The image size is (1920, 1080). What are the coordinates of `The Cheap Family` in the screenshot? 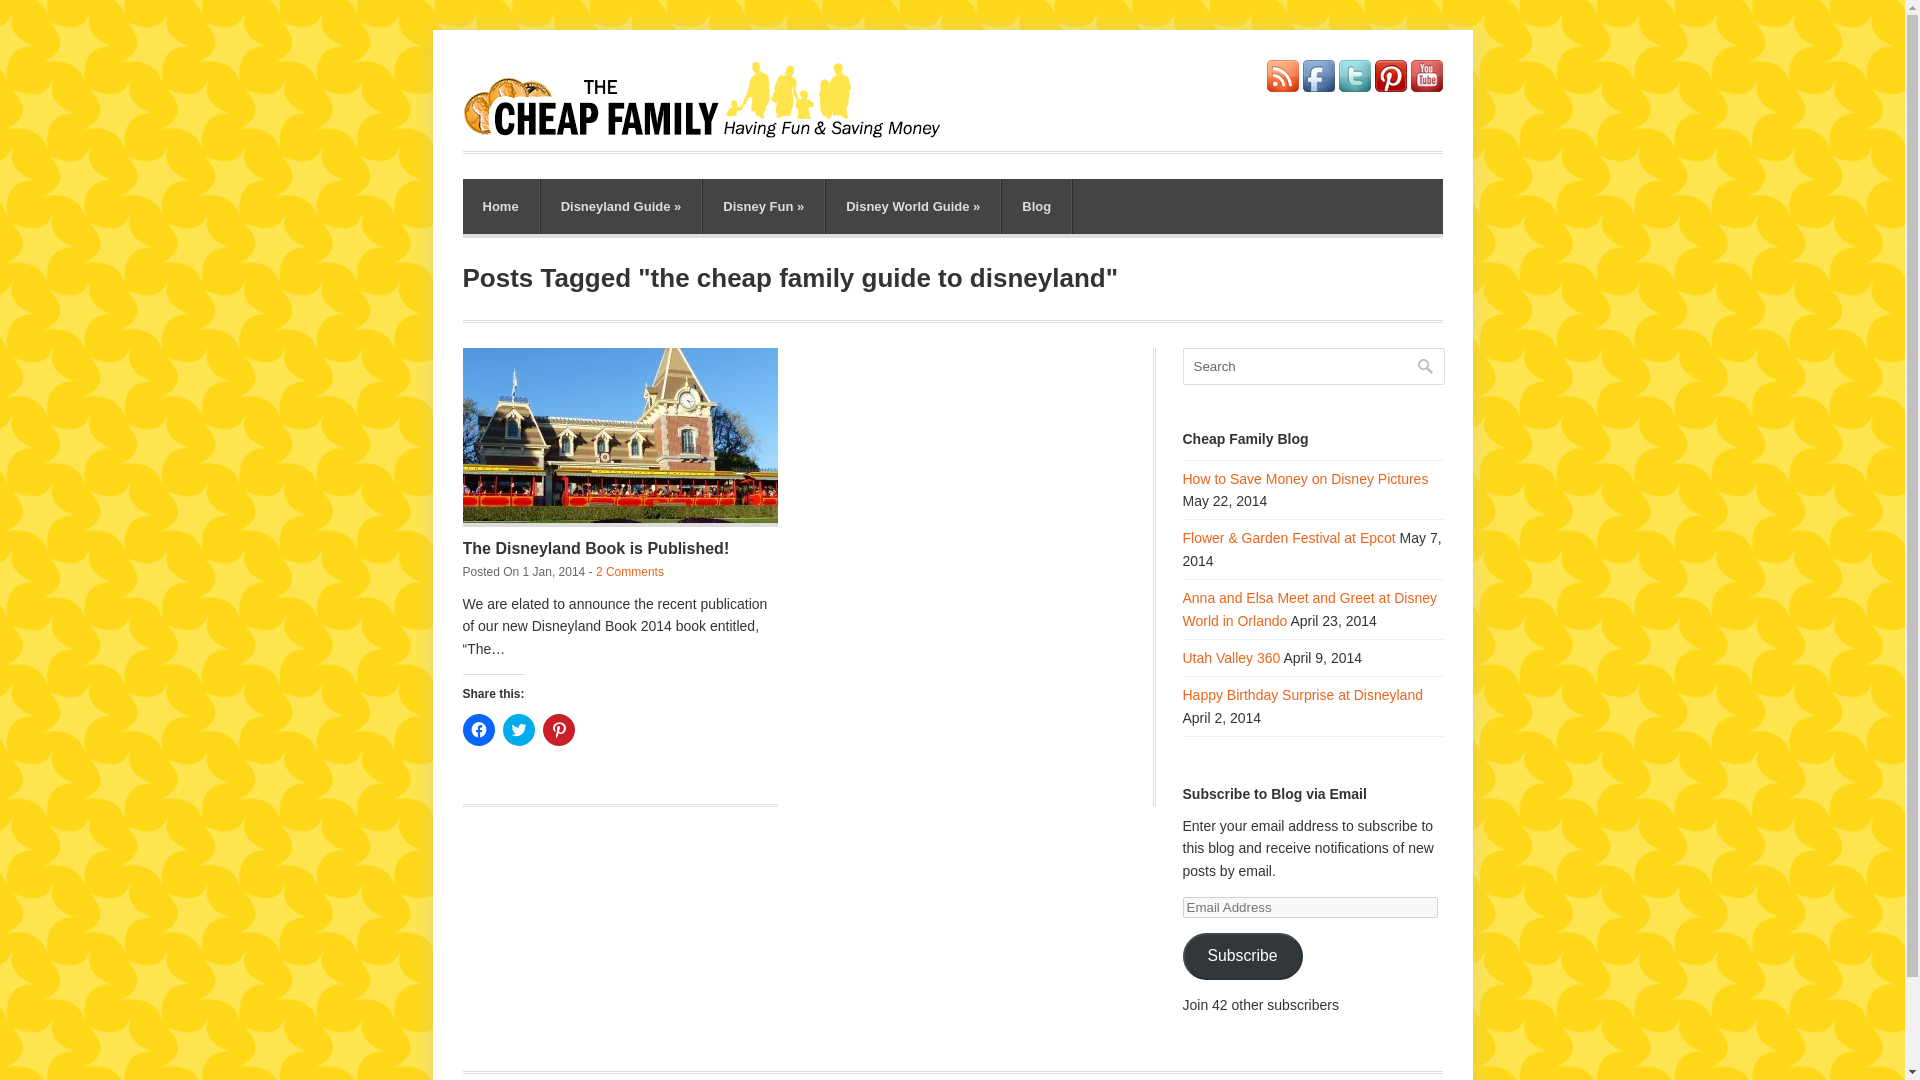 It's located at (712, 132).